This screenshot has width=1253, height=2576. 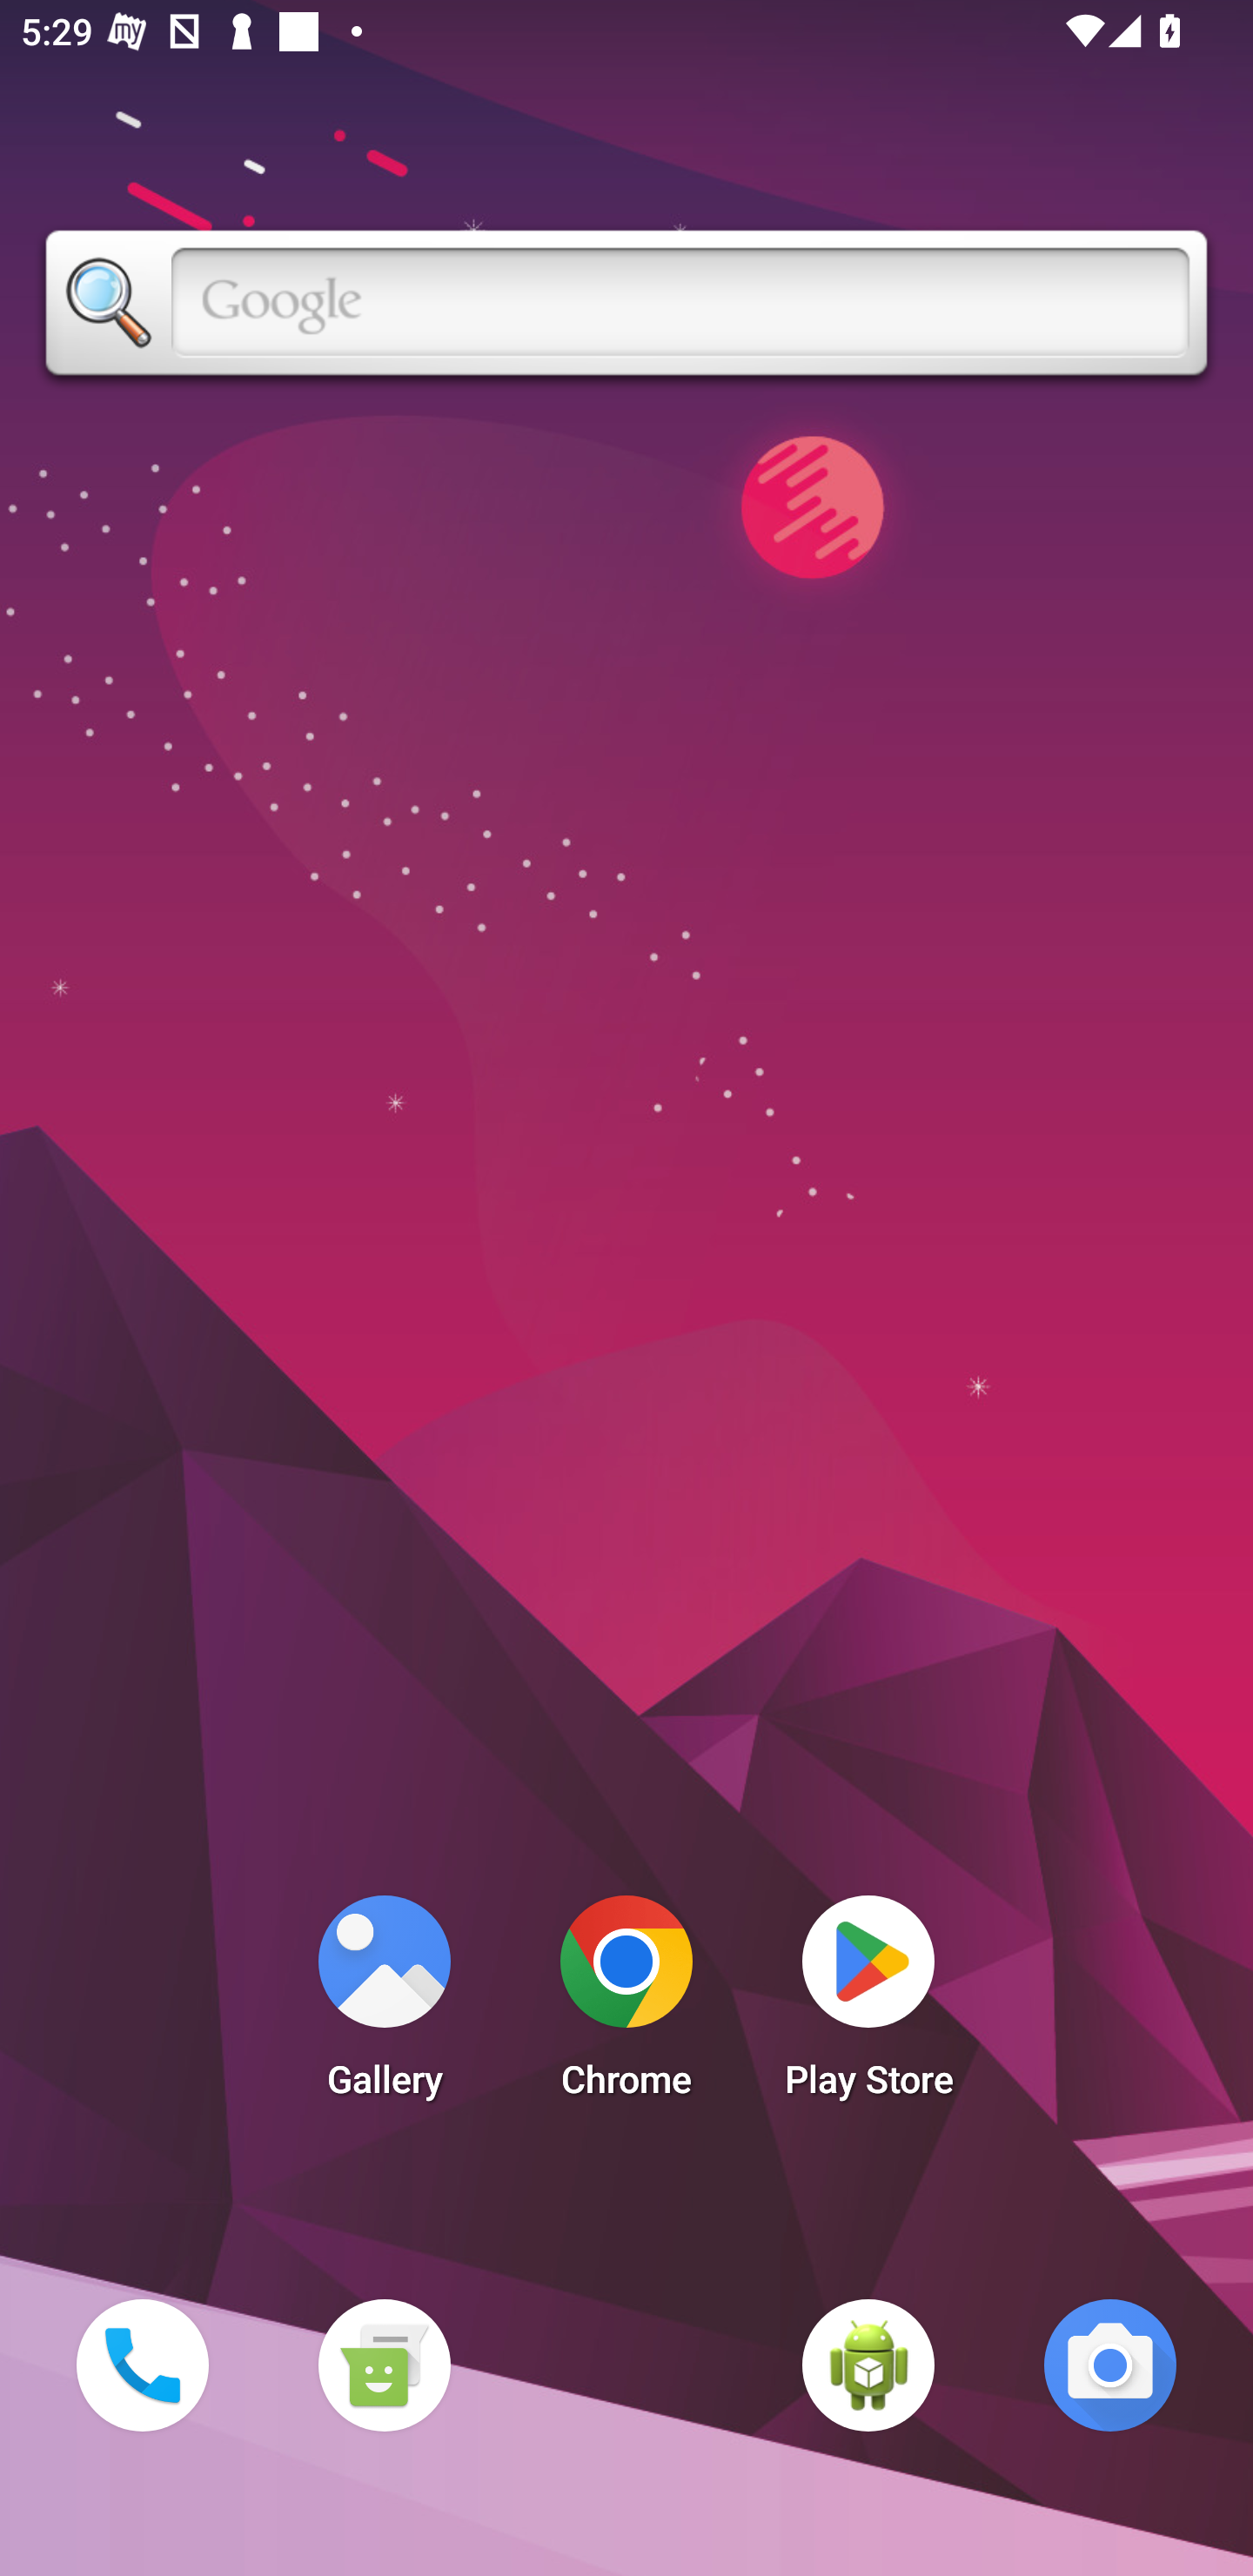 I want to click on Chrome, so click(x=626, y=2005).